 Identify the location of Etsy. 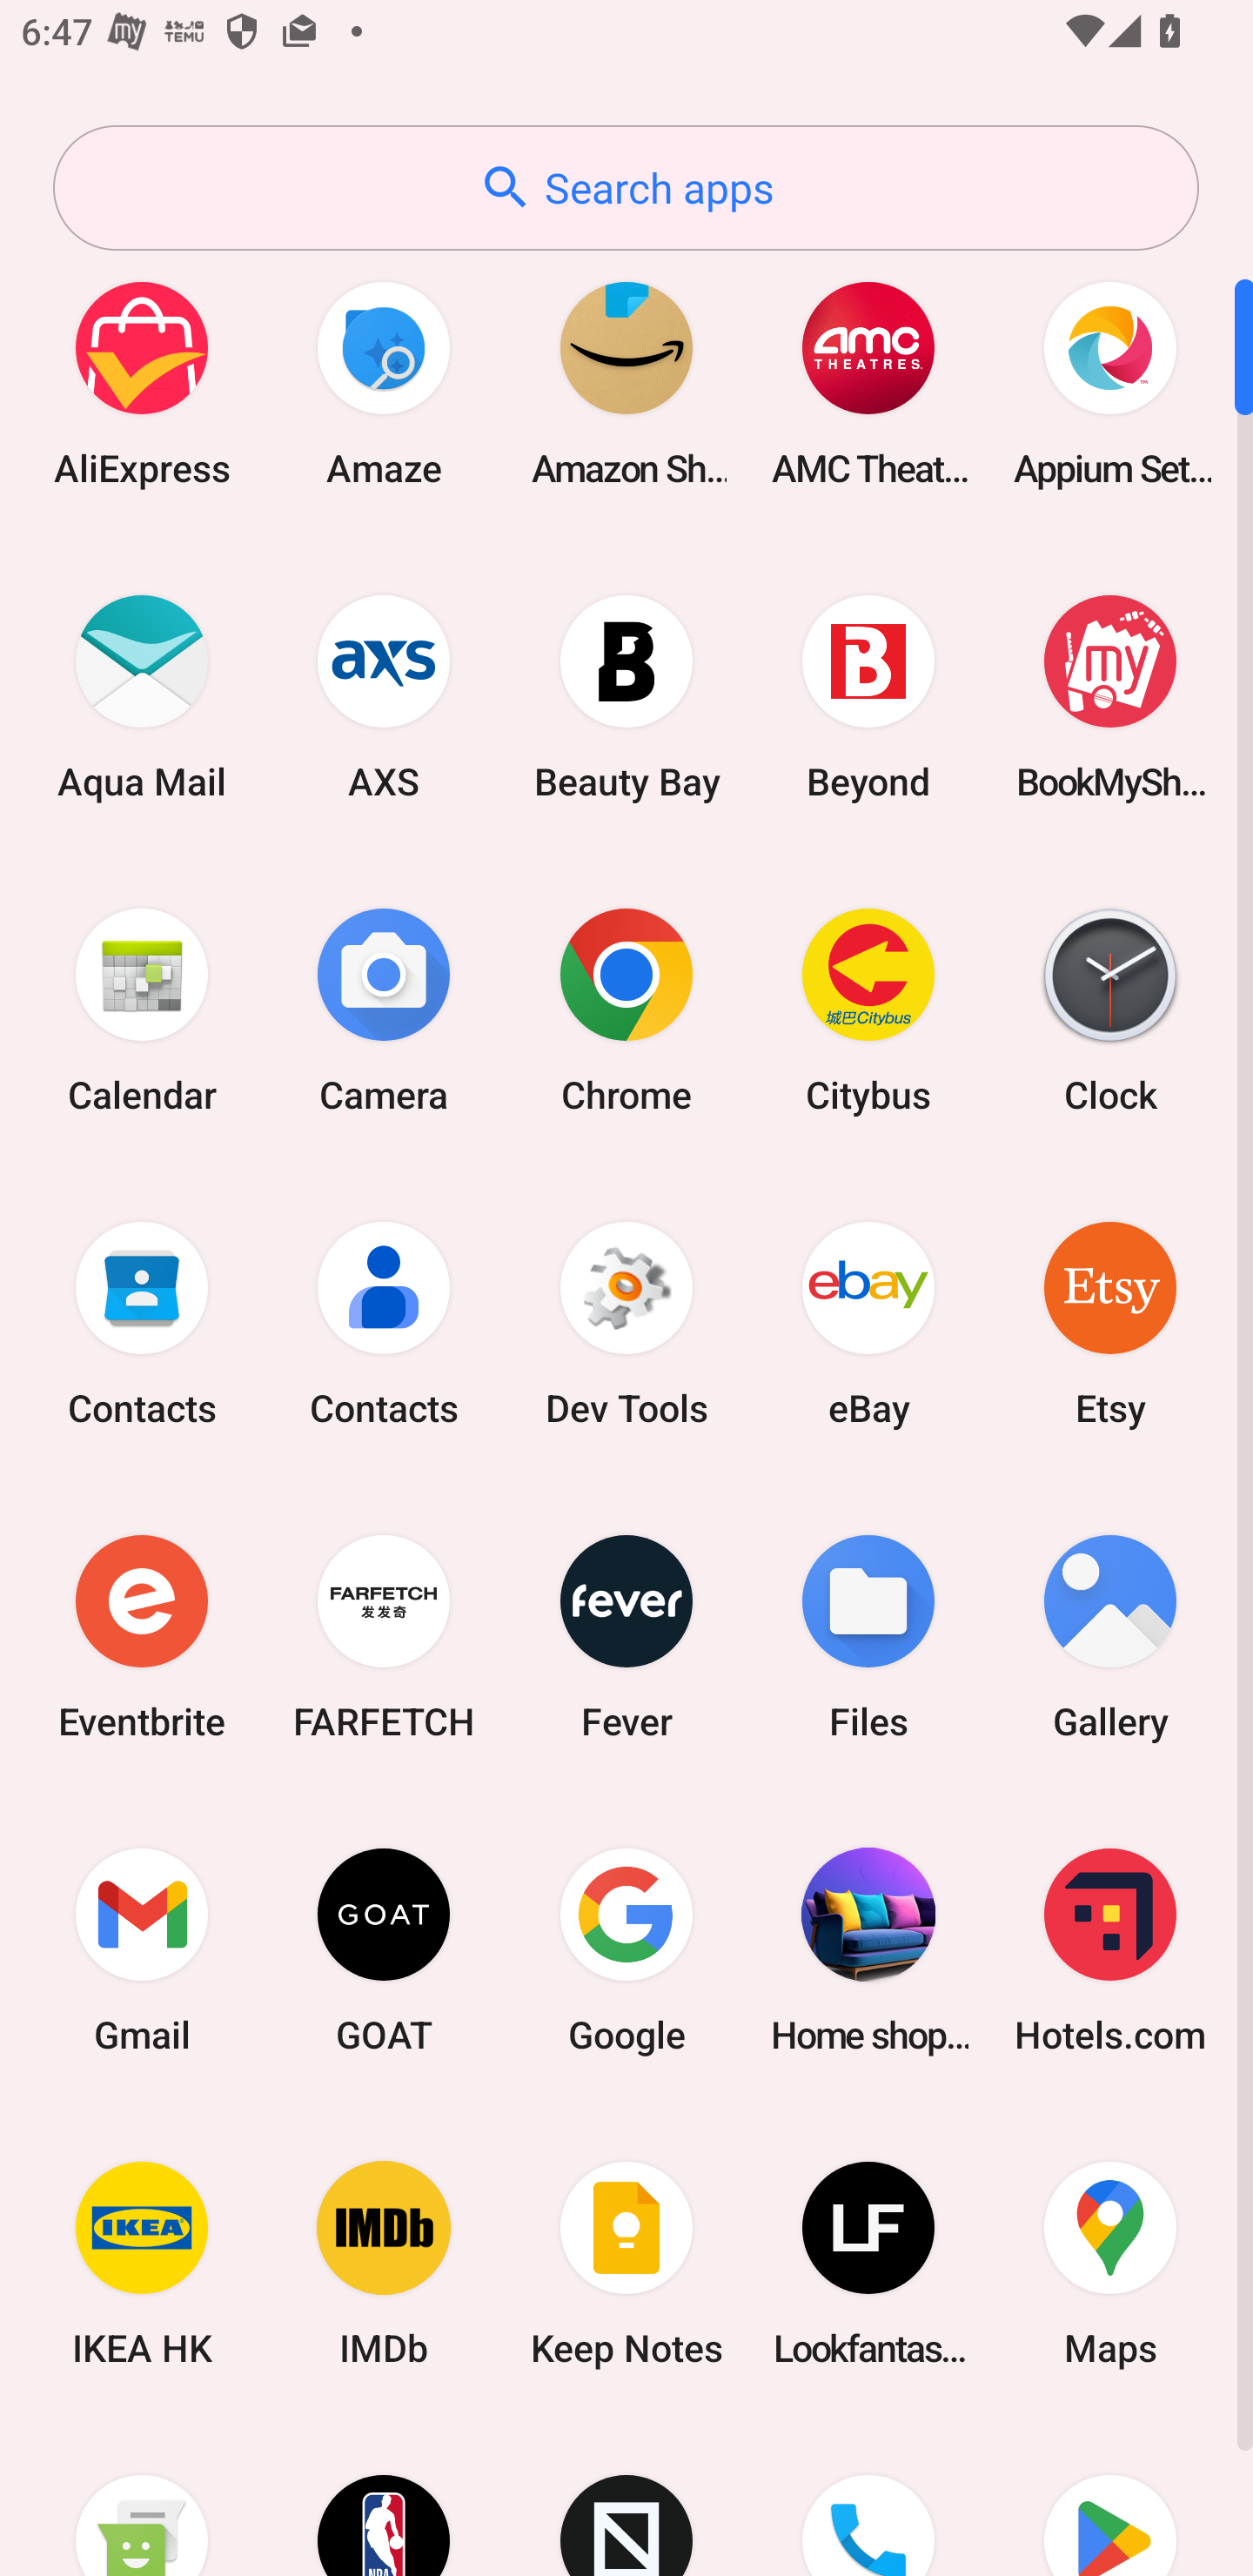
(1110, 1323).